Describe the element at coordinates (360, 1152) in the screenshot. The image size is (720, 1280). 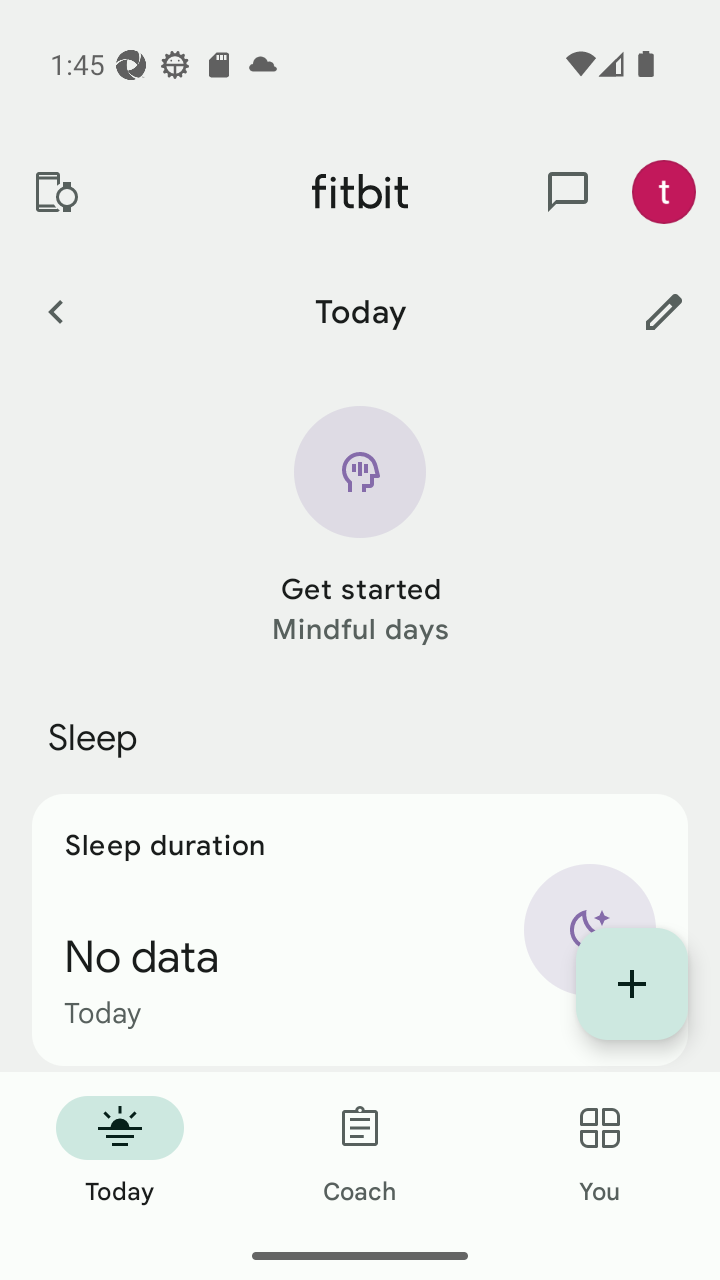
I see `Coach` at that location.